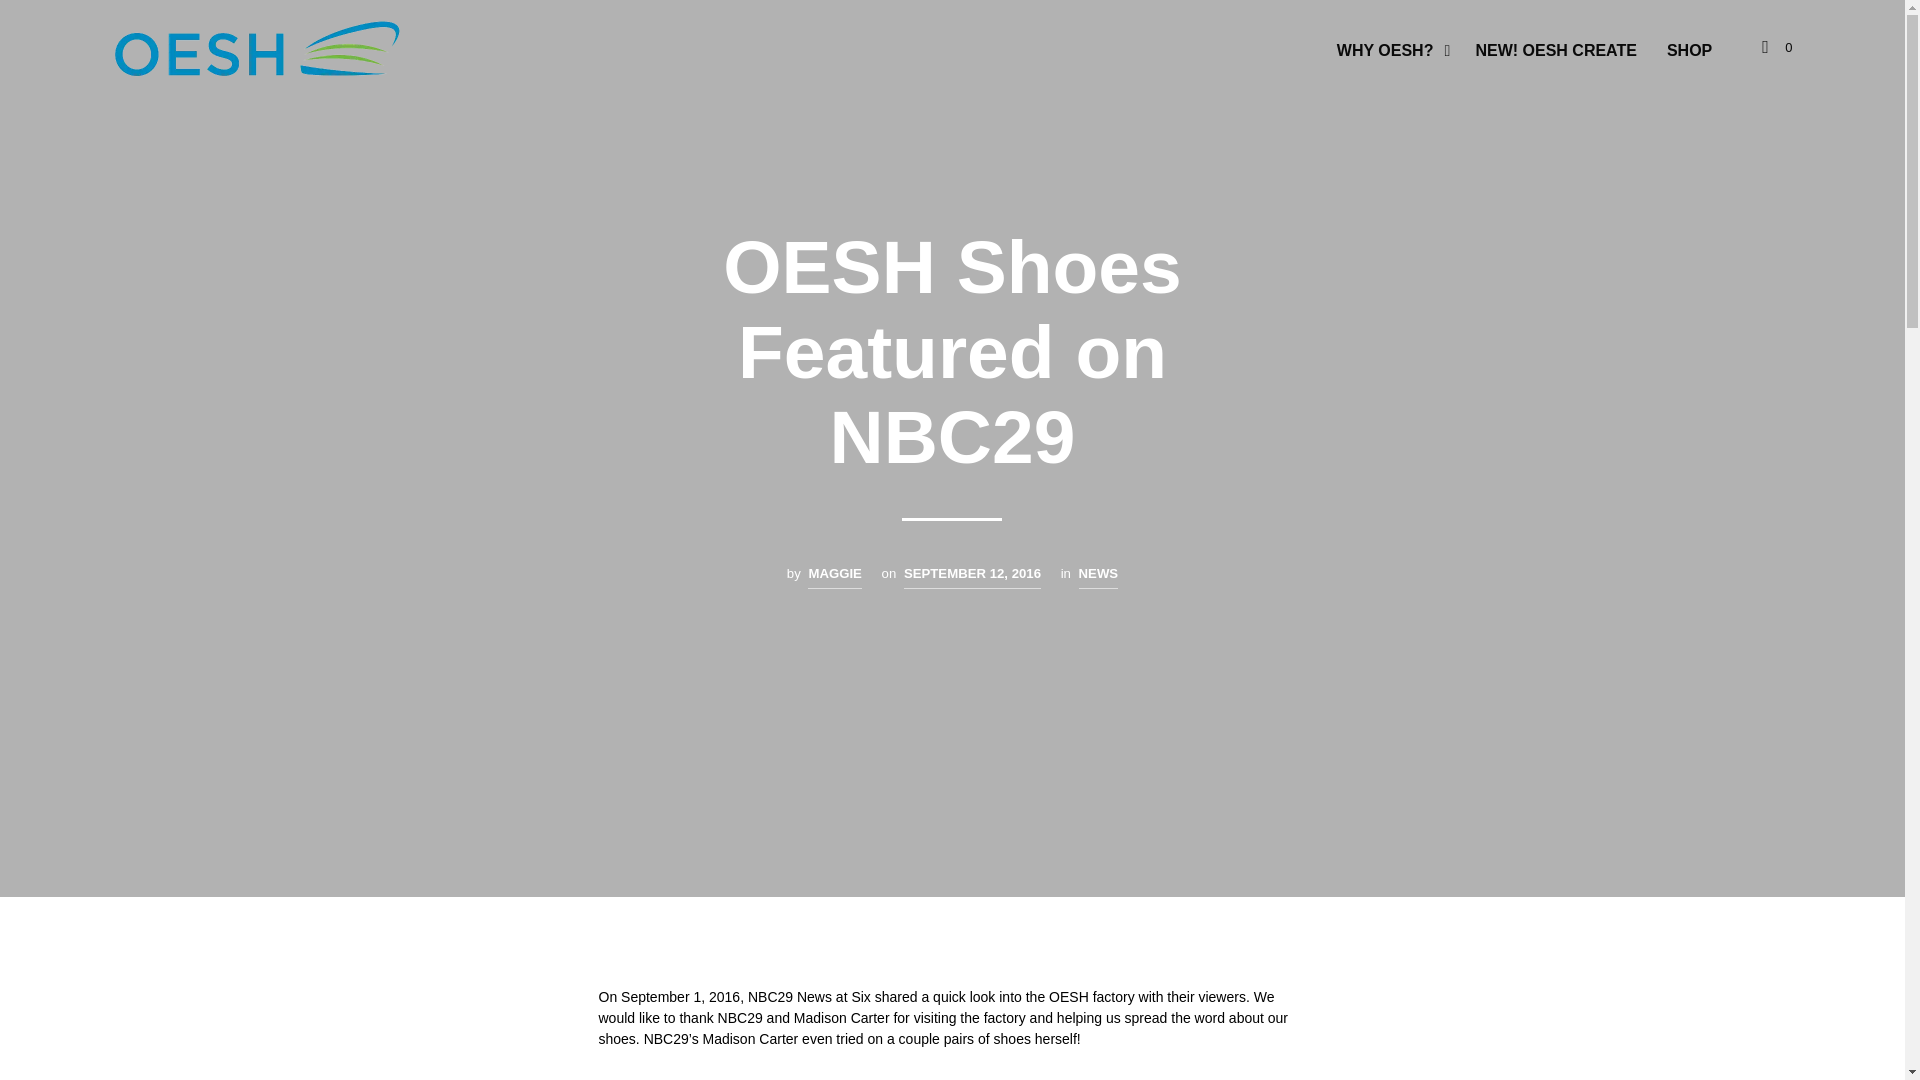  What do you see at coordinates (1776, 48) in the screenshot?
I see `0` at bounding box center [1776, 48].